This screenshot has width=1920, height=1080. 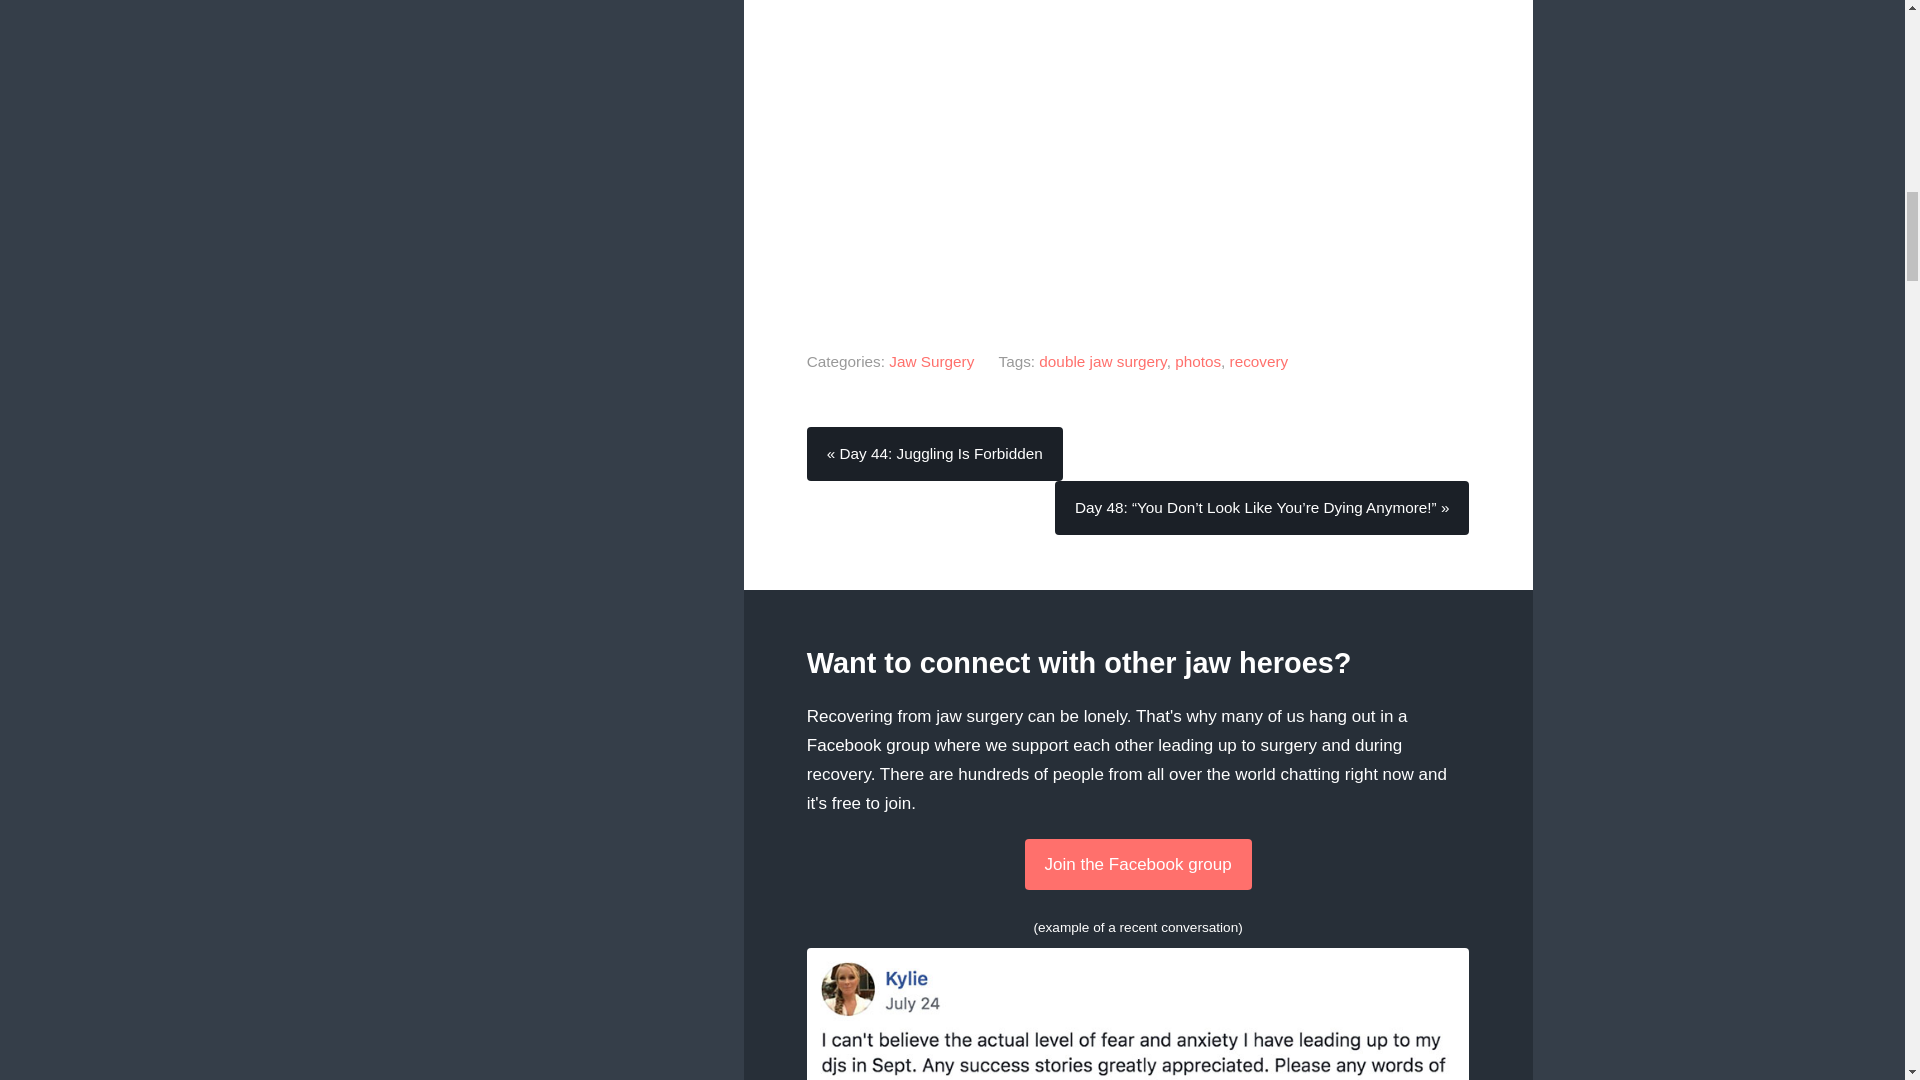 I want to click on recovery, so click(x=1259, y=362).